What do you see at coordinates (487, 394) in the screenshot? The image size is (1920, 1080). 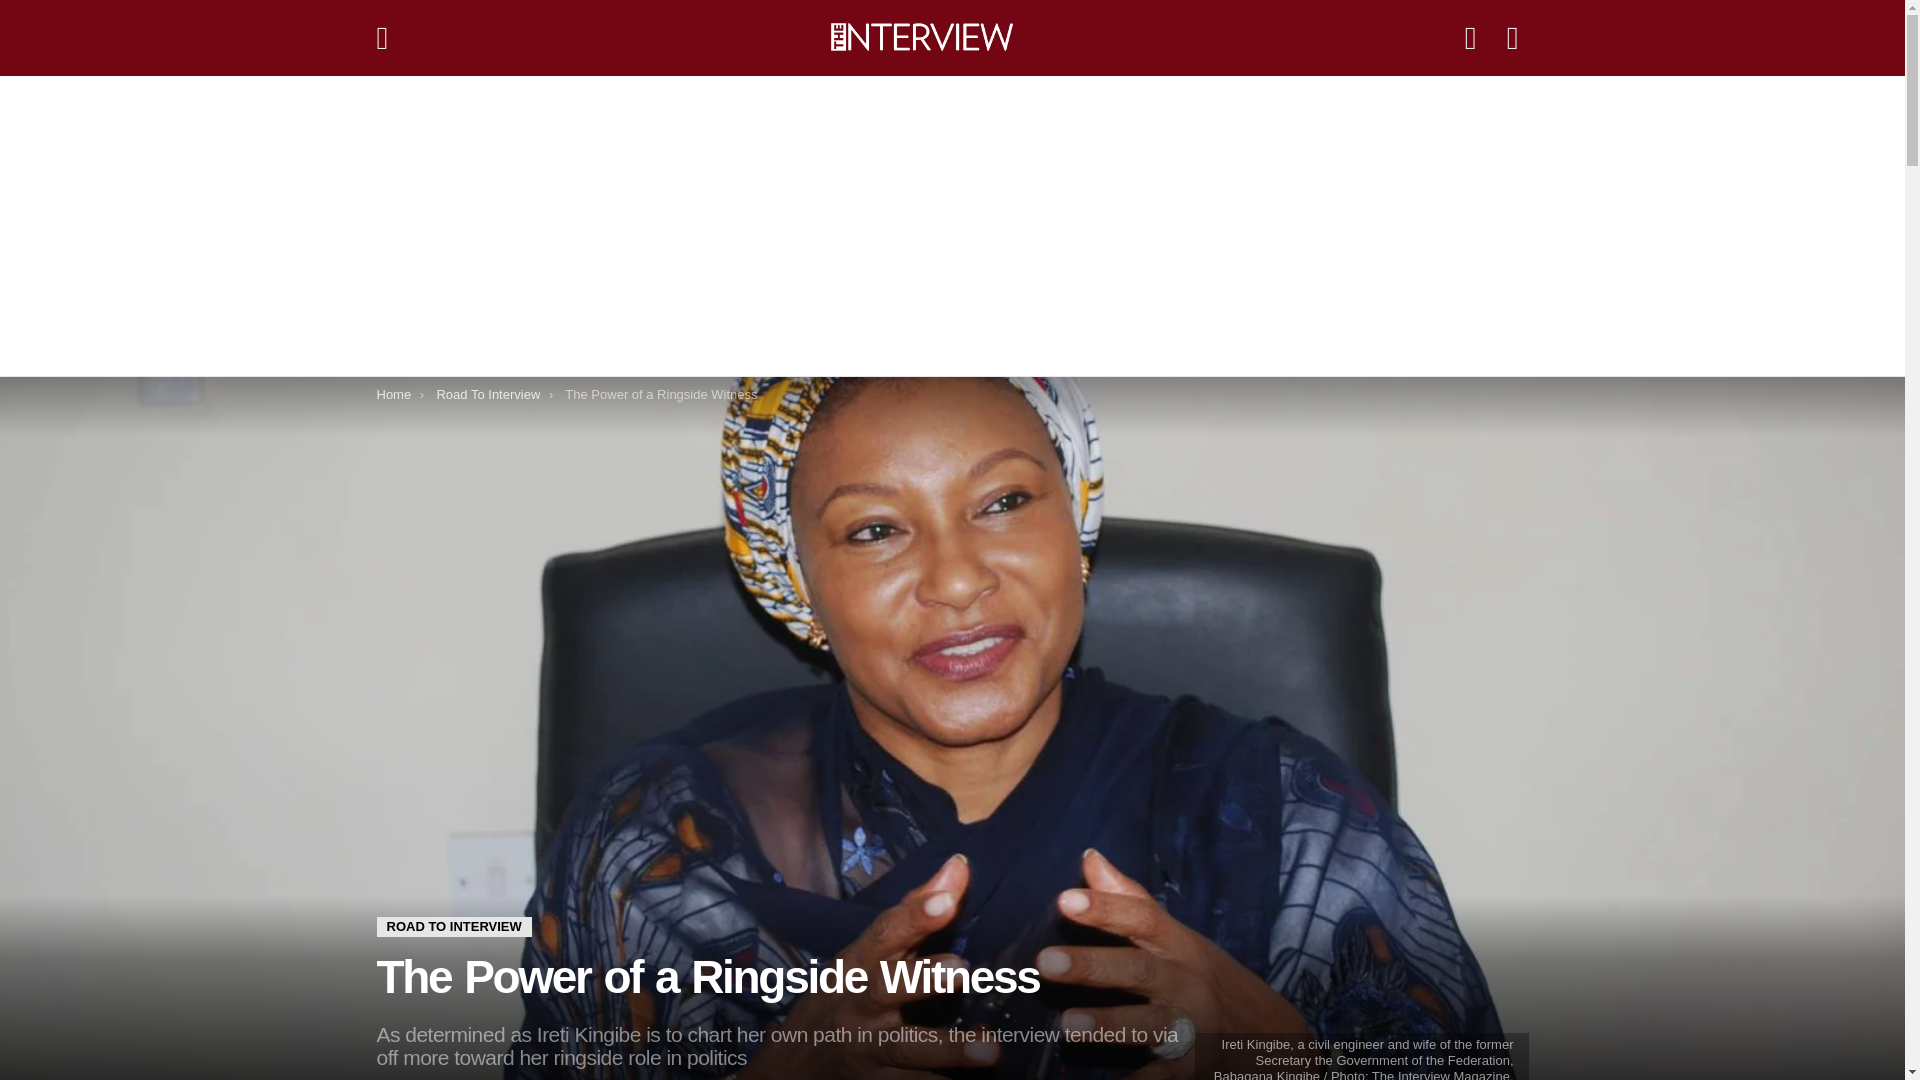 I see `Road To Interview` at bounding box center [487, 394].